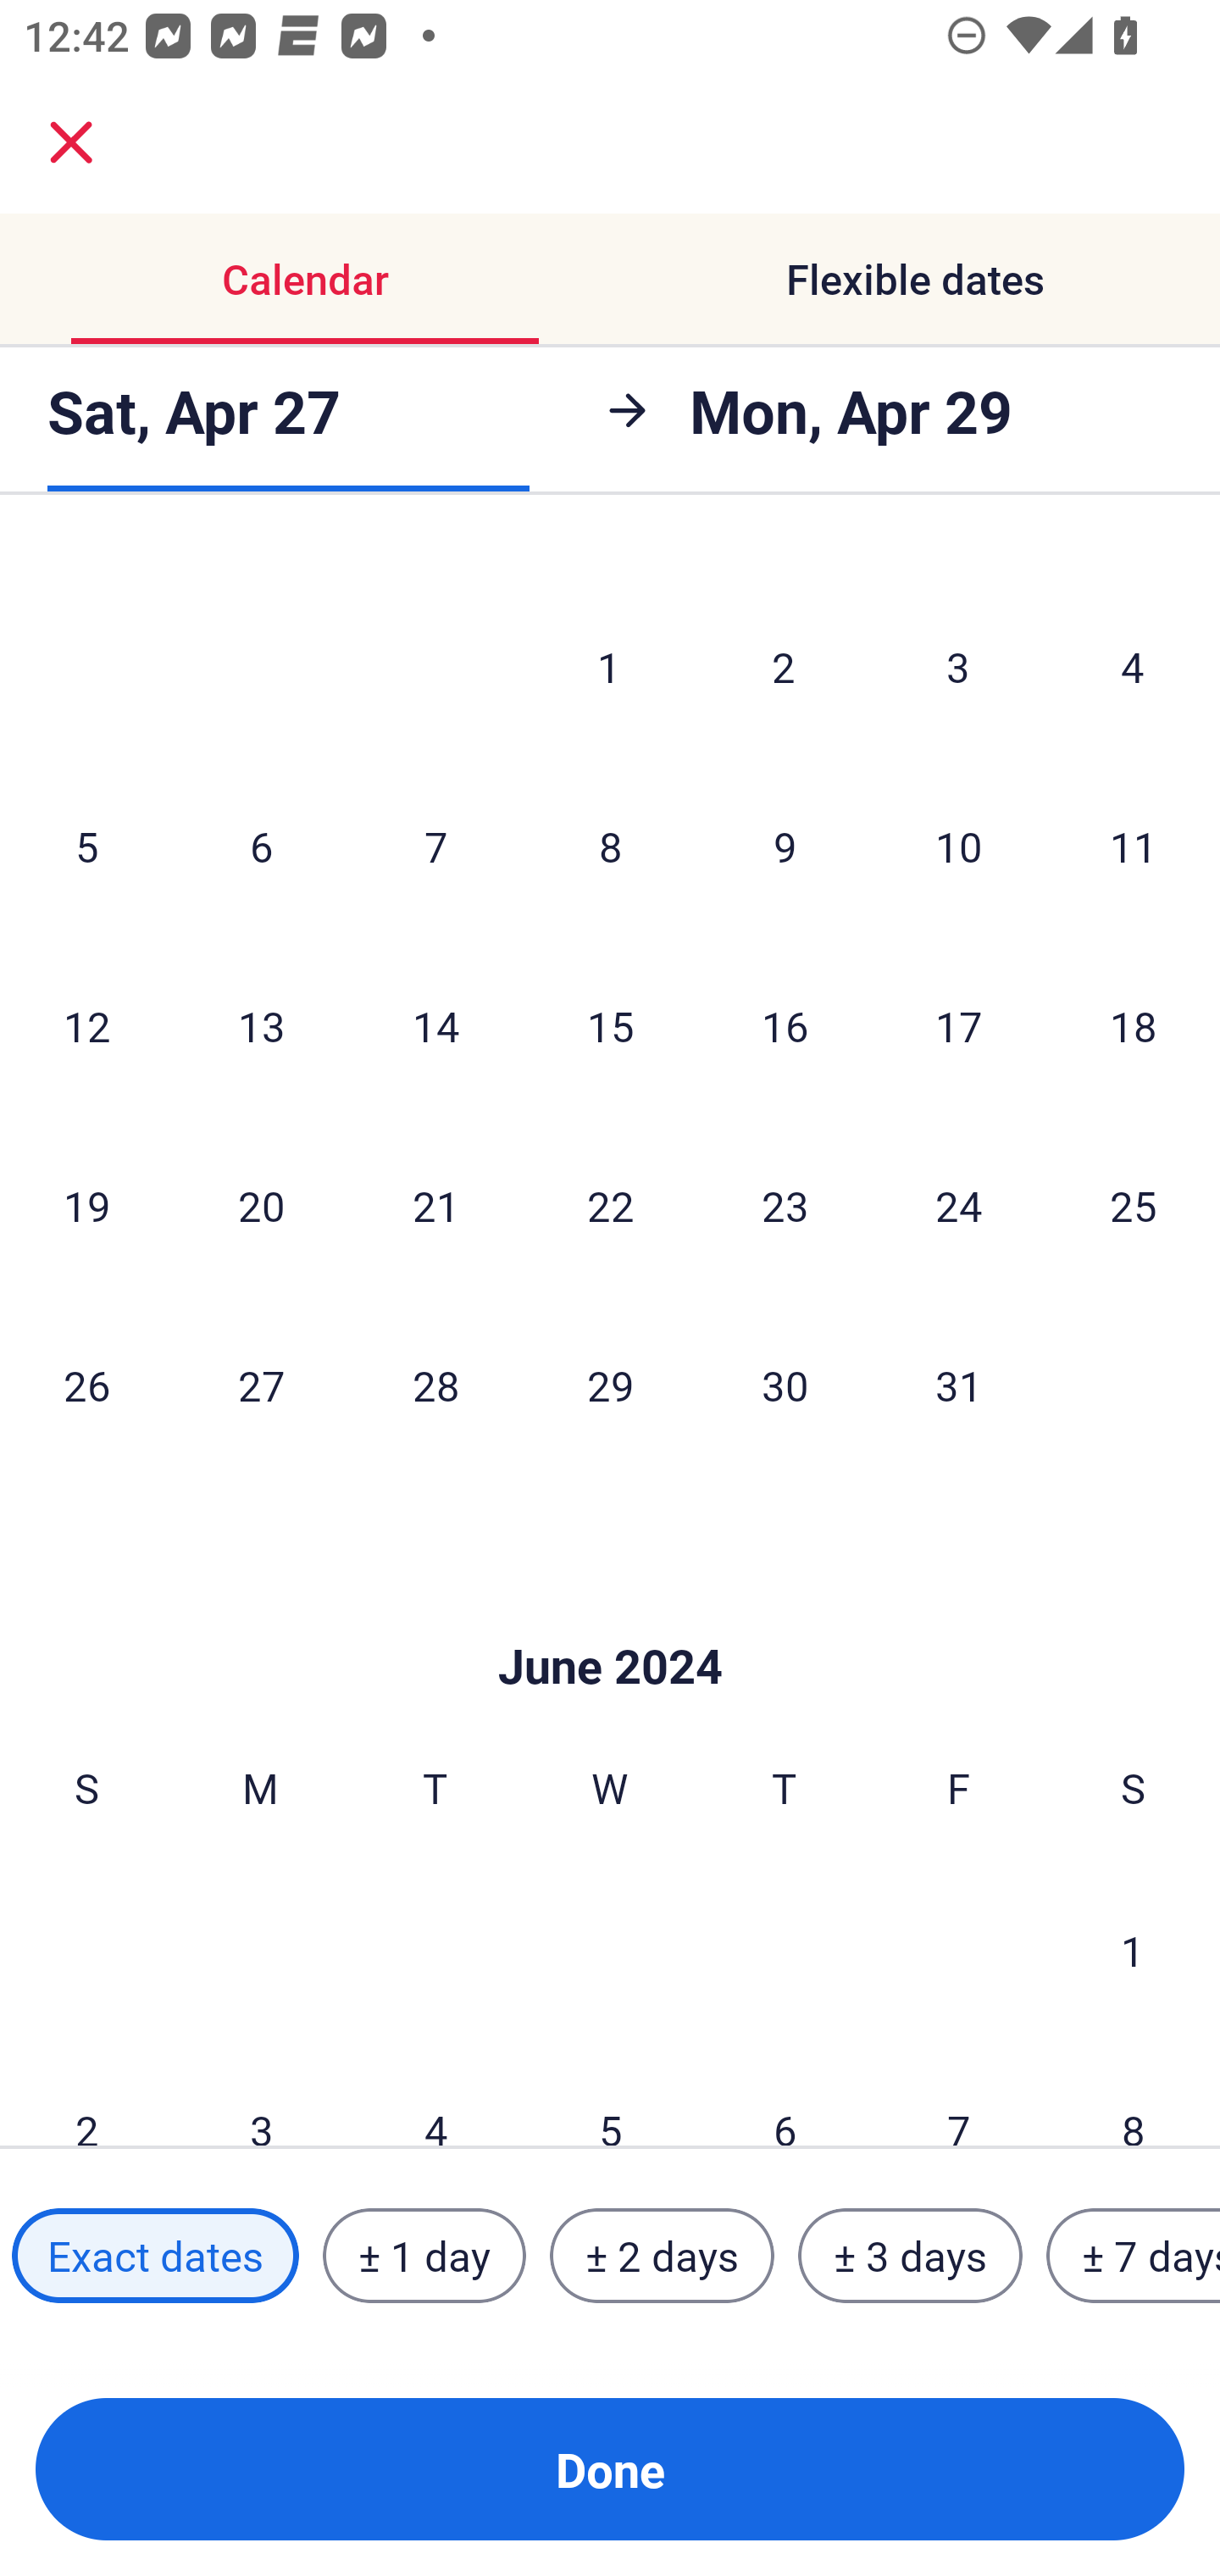  What do you see at coordinates (663, 2255) in the screenshot?
I see `± 2 days` at bounding box center [663, 2255].